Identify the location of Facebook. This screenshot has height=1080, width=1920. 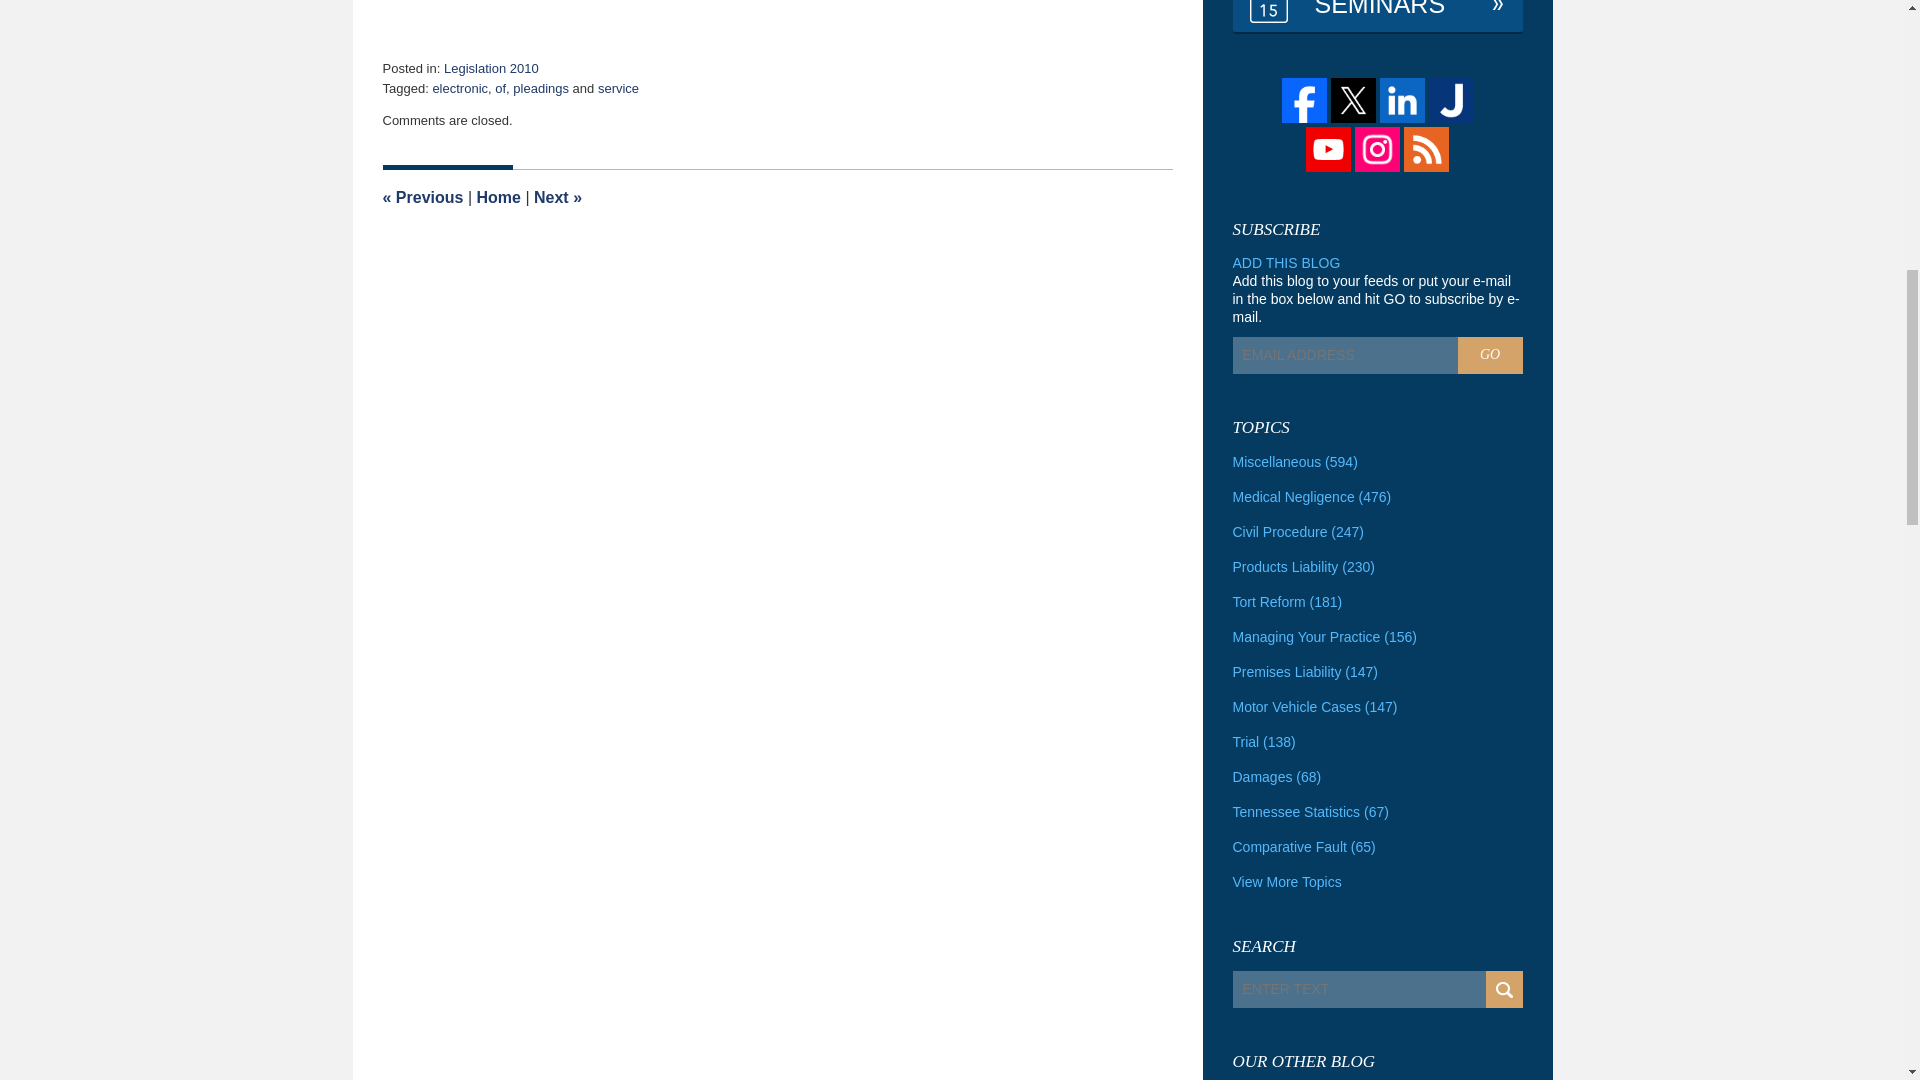
(1304, 100).